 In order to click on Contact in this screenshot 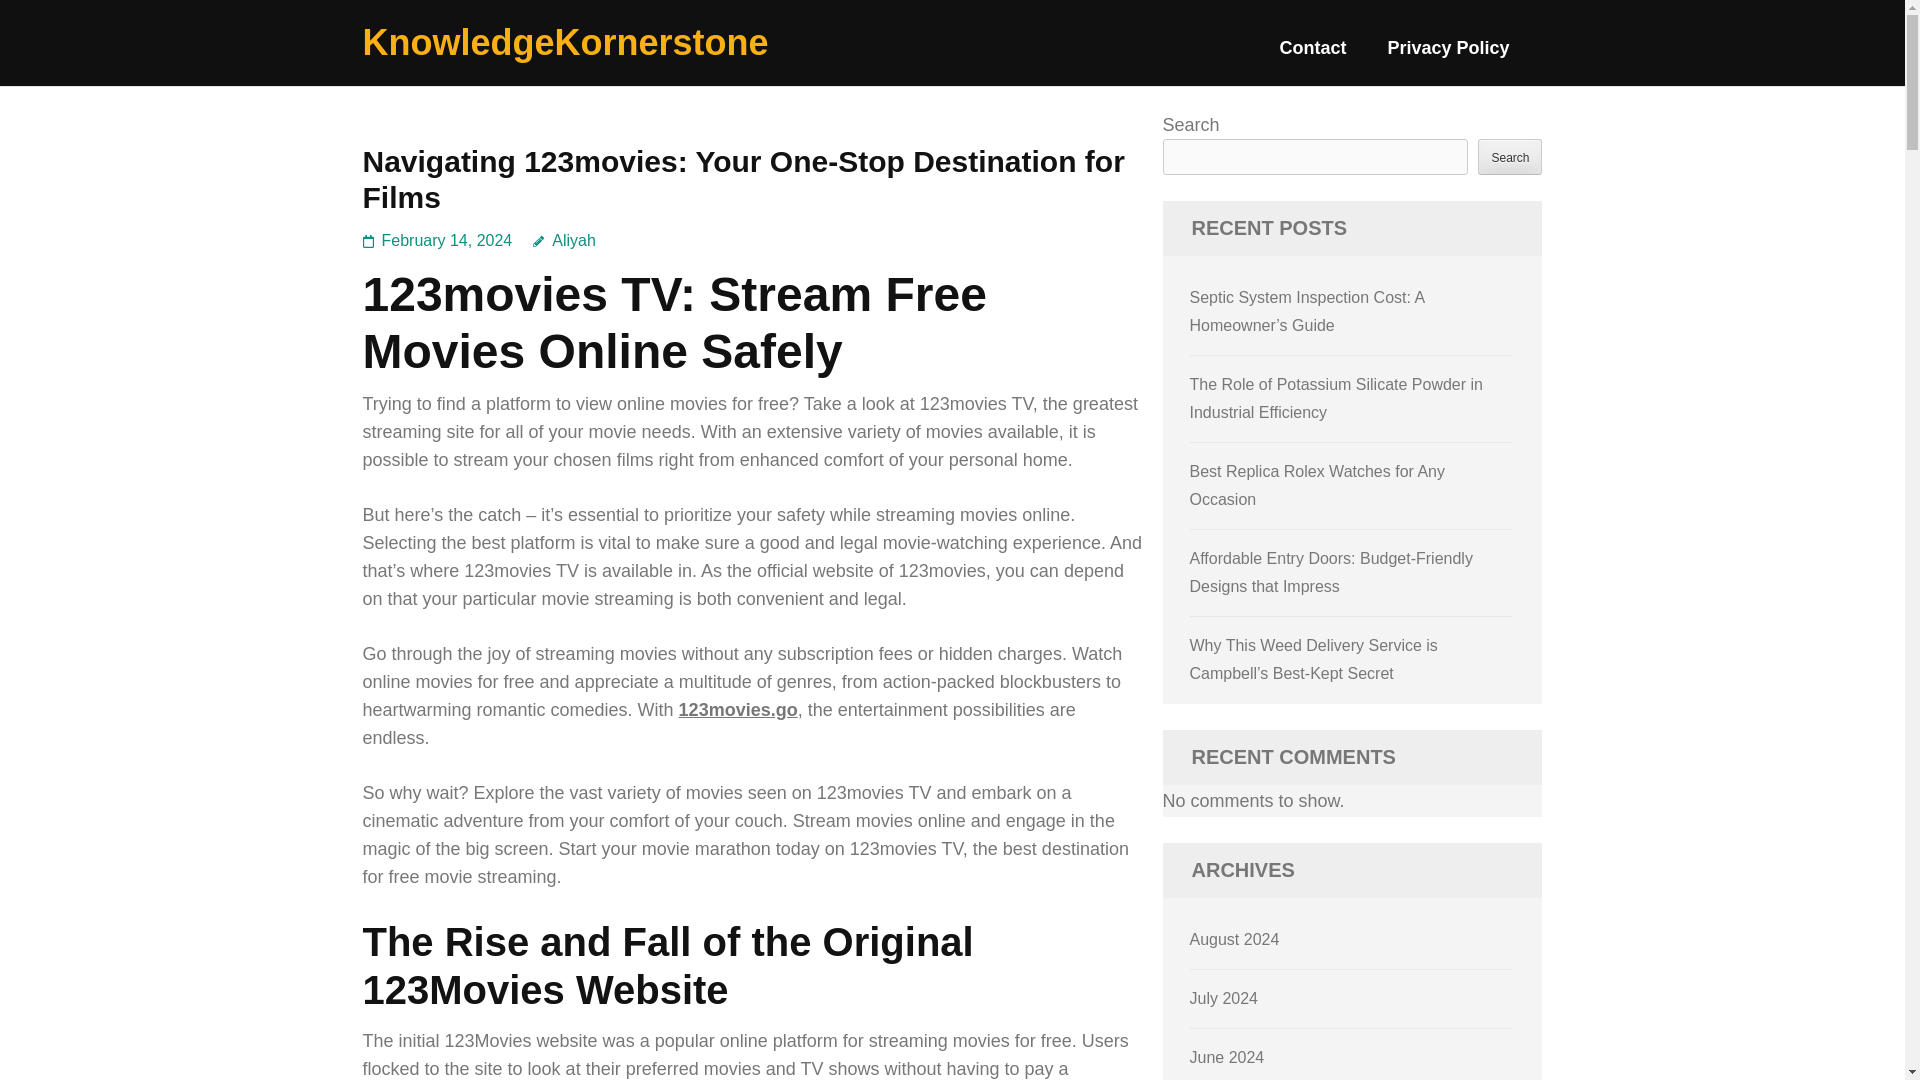, I will do `click(1312, 56)`.